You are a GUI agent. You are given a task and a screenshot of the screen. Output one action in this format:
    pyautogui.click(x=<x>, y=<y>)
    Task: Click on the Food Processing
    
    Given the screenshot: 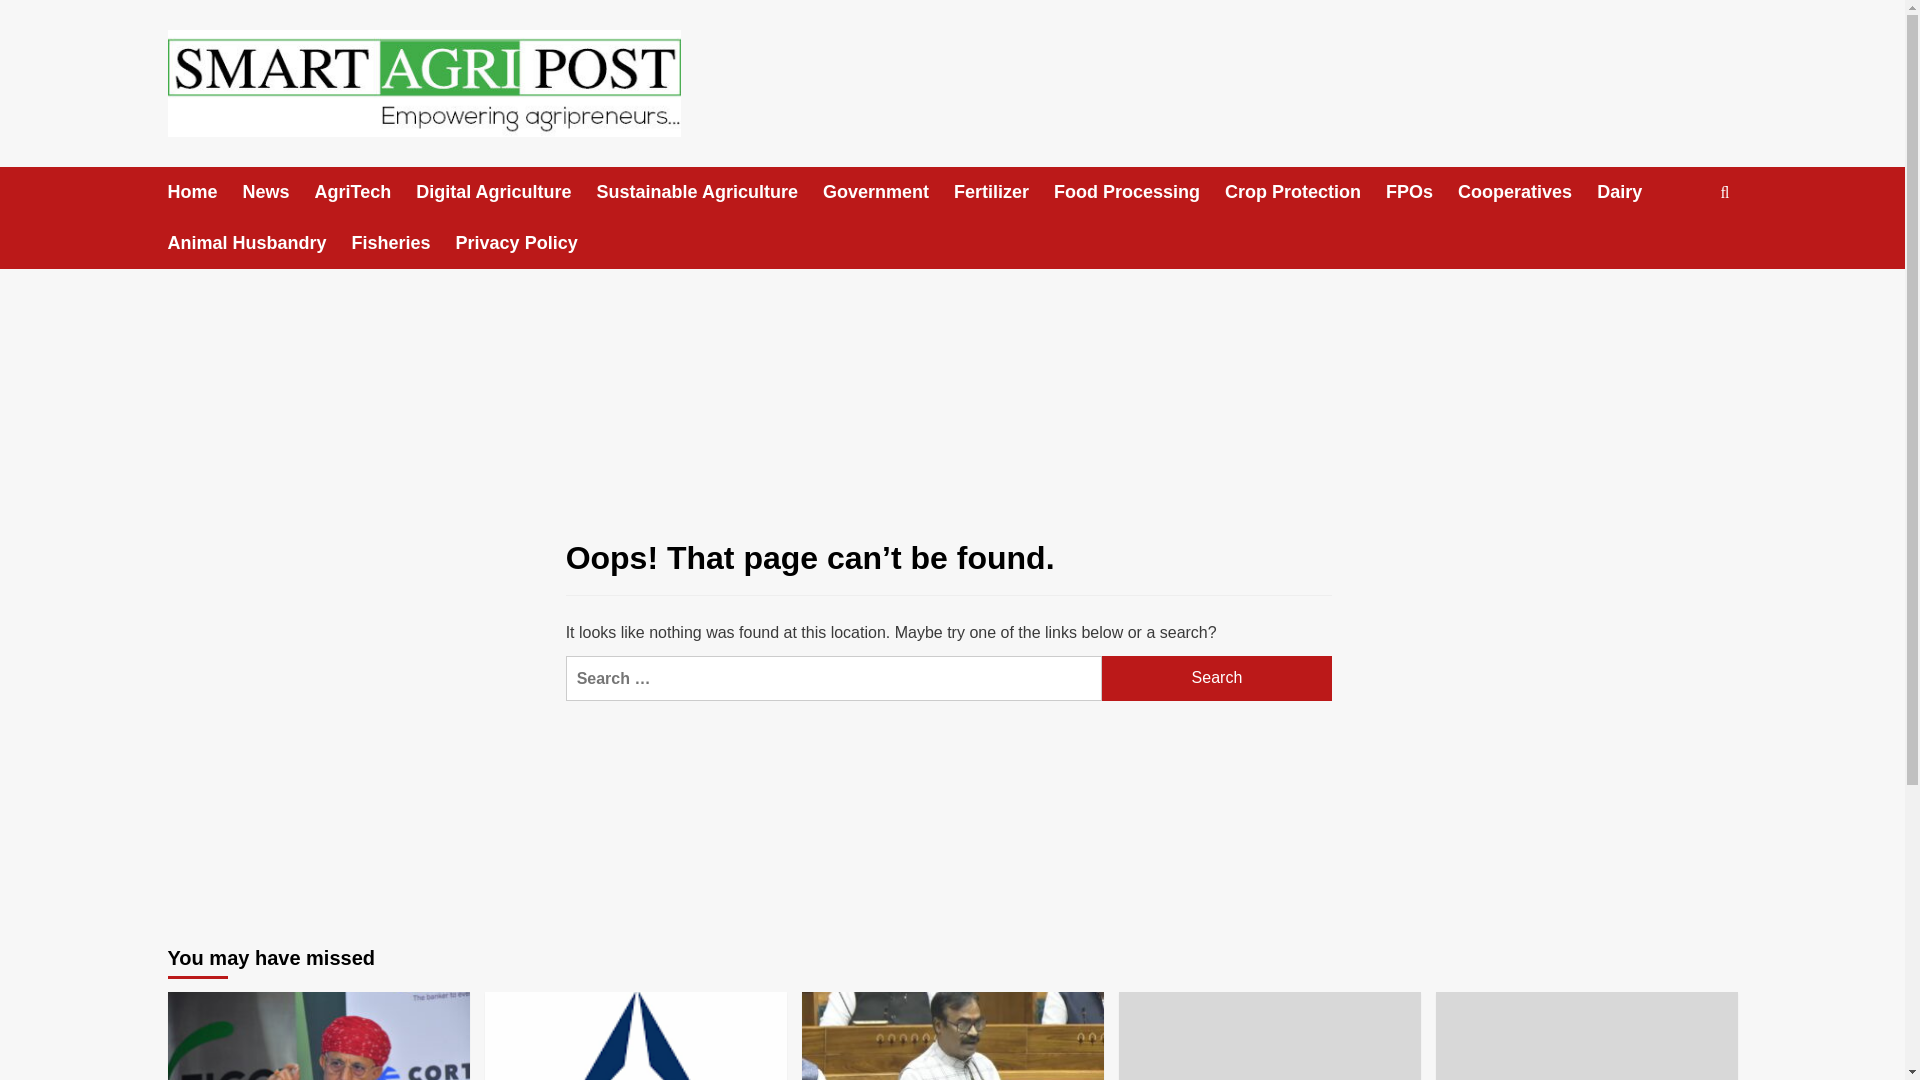 What is the action you would take?
    pyautogui.click(x=1139, y=192)
    